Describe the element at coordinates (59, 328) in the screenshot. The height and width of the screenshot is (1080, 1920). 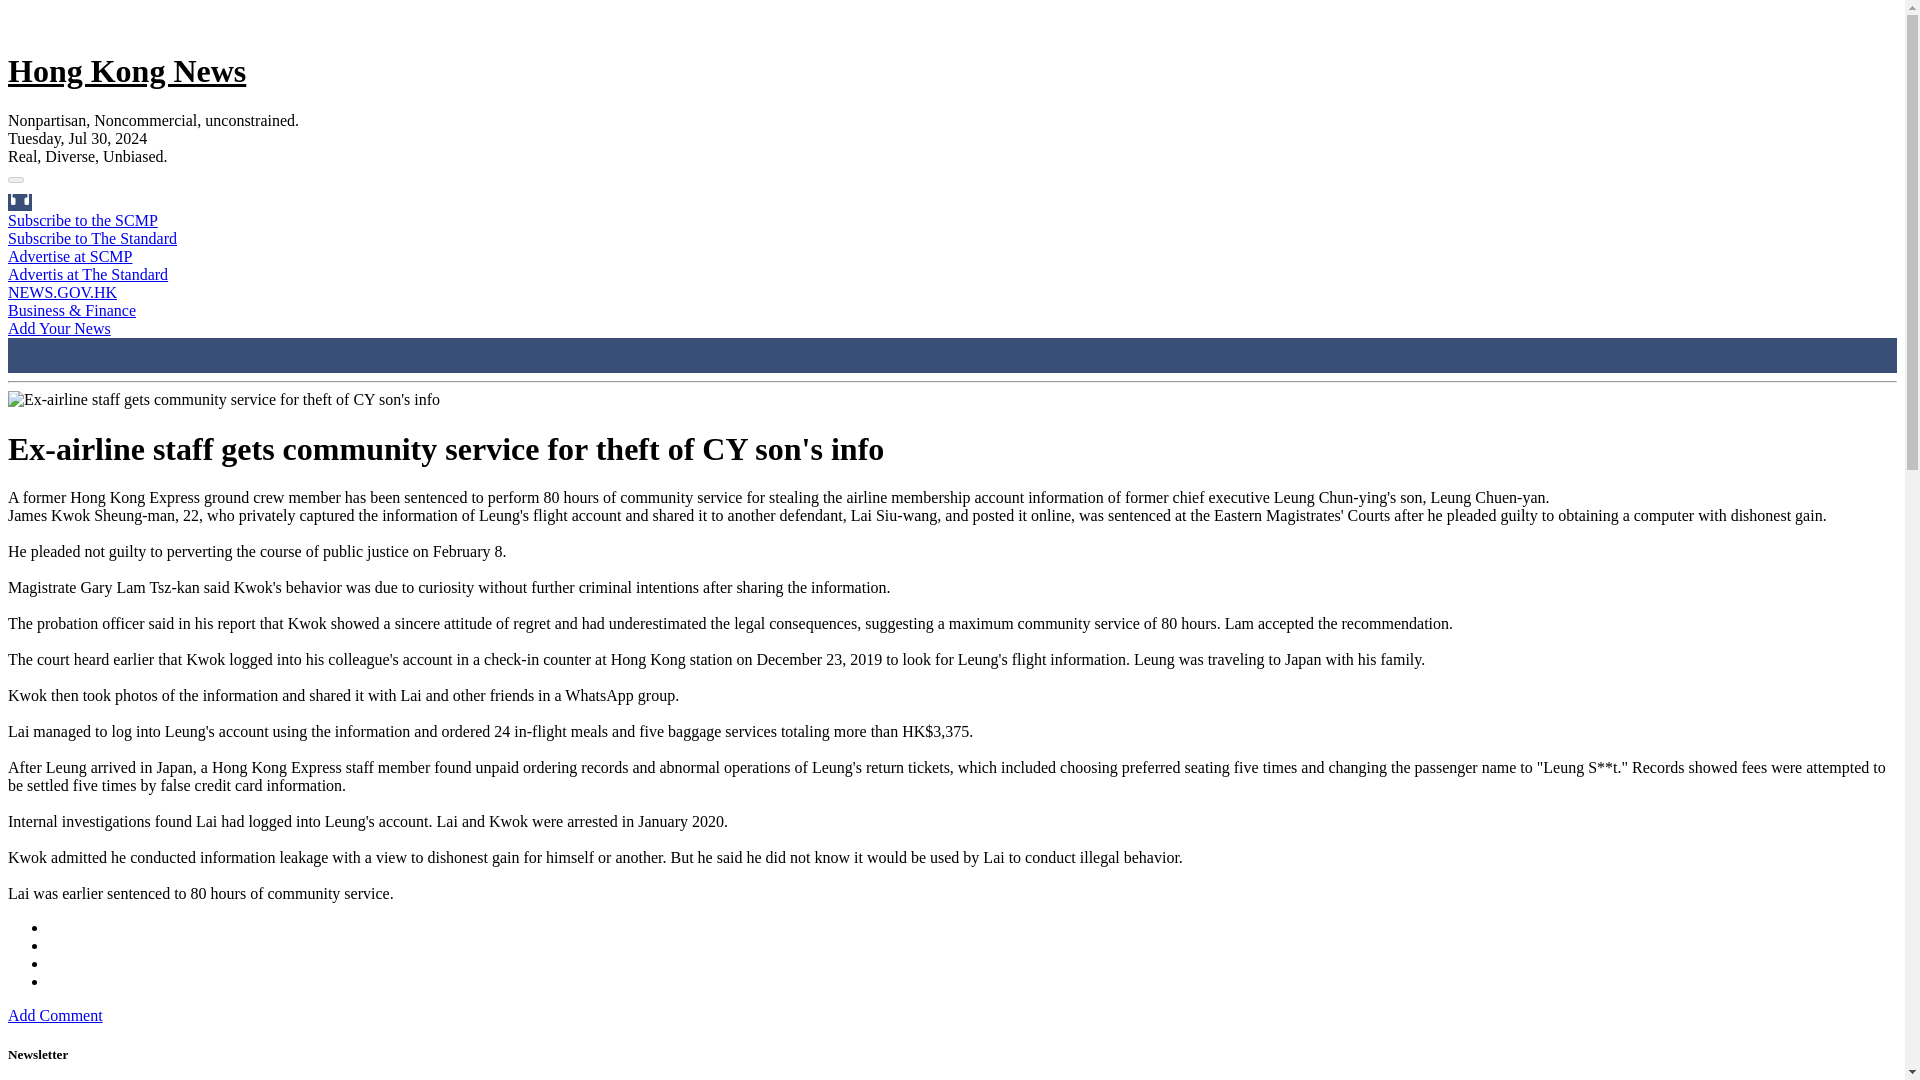
I see `Add Your News` at that location.